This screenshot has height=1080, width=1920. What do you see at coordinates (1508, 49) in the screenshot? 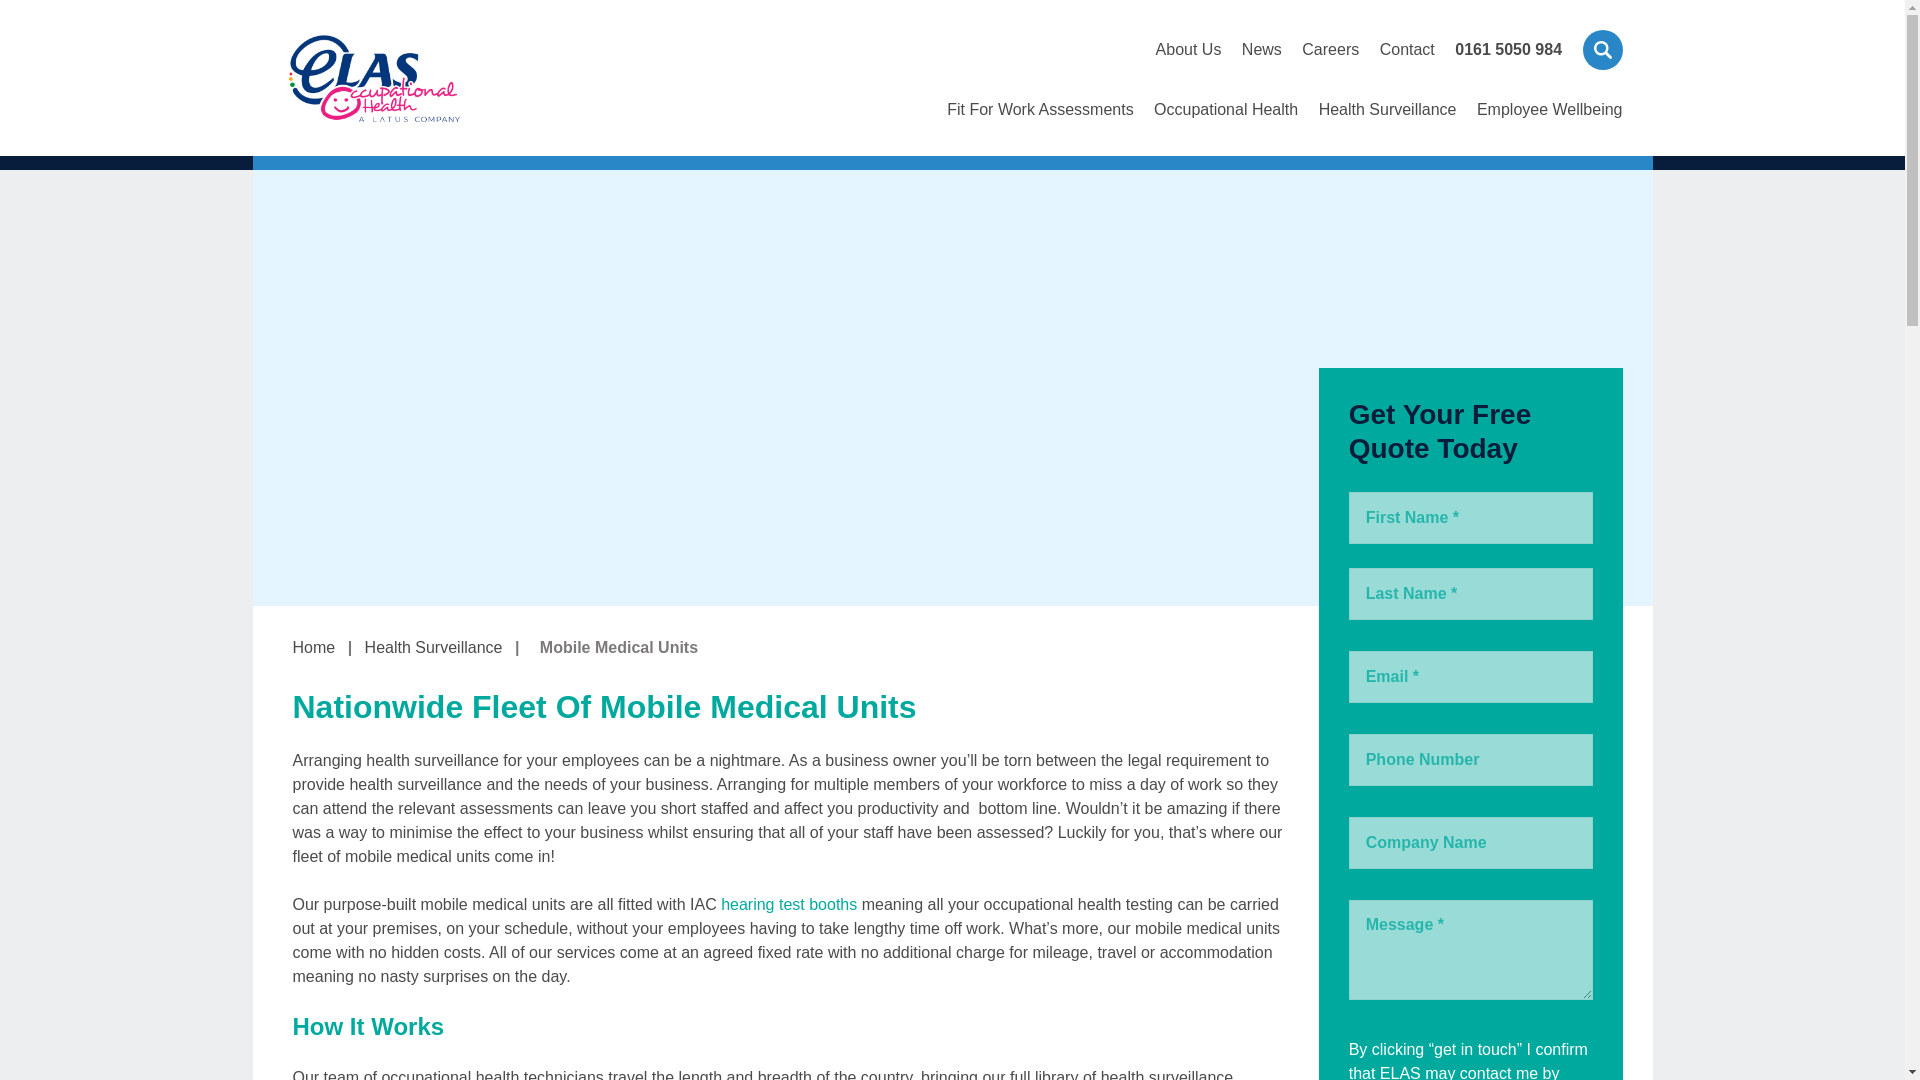
I see `0161 5050 984` at bounding box center [1508, 49].